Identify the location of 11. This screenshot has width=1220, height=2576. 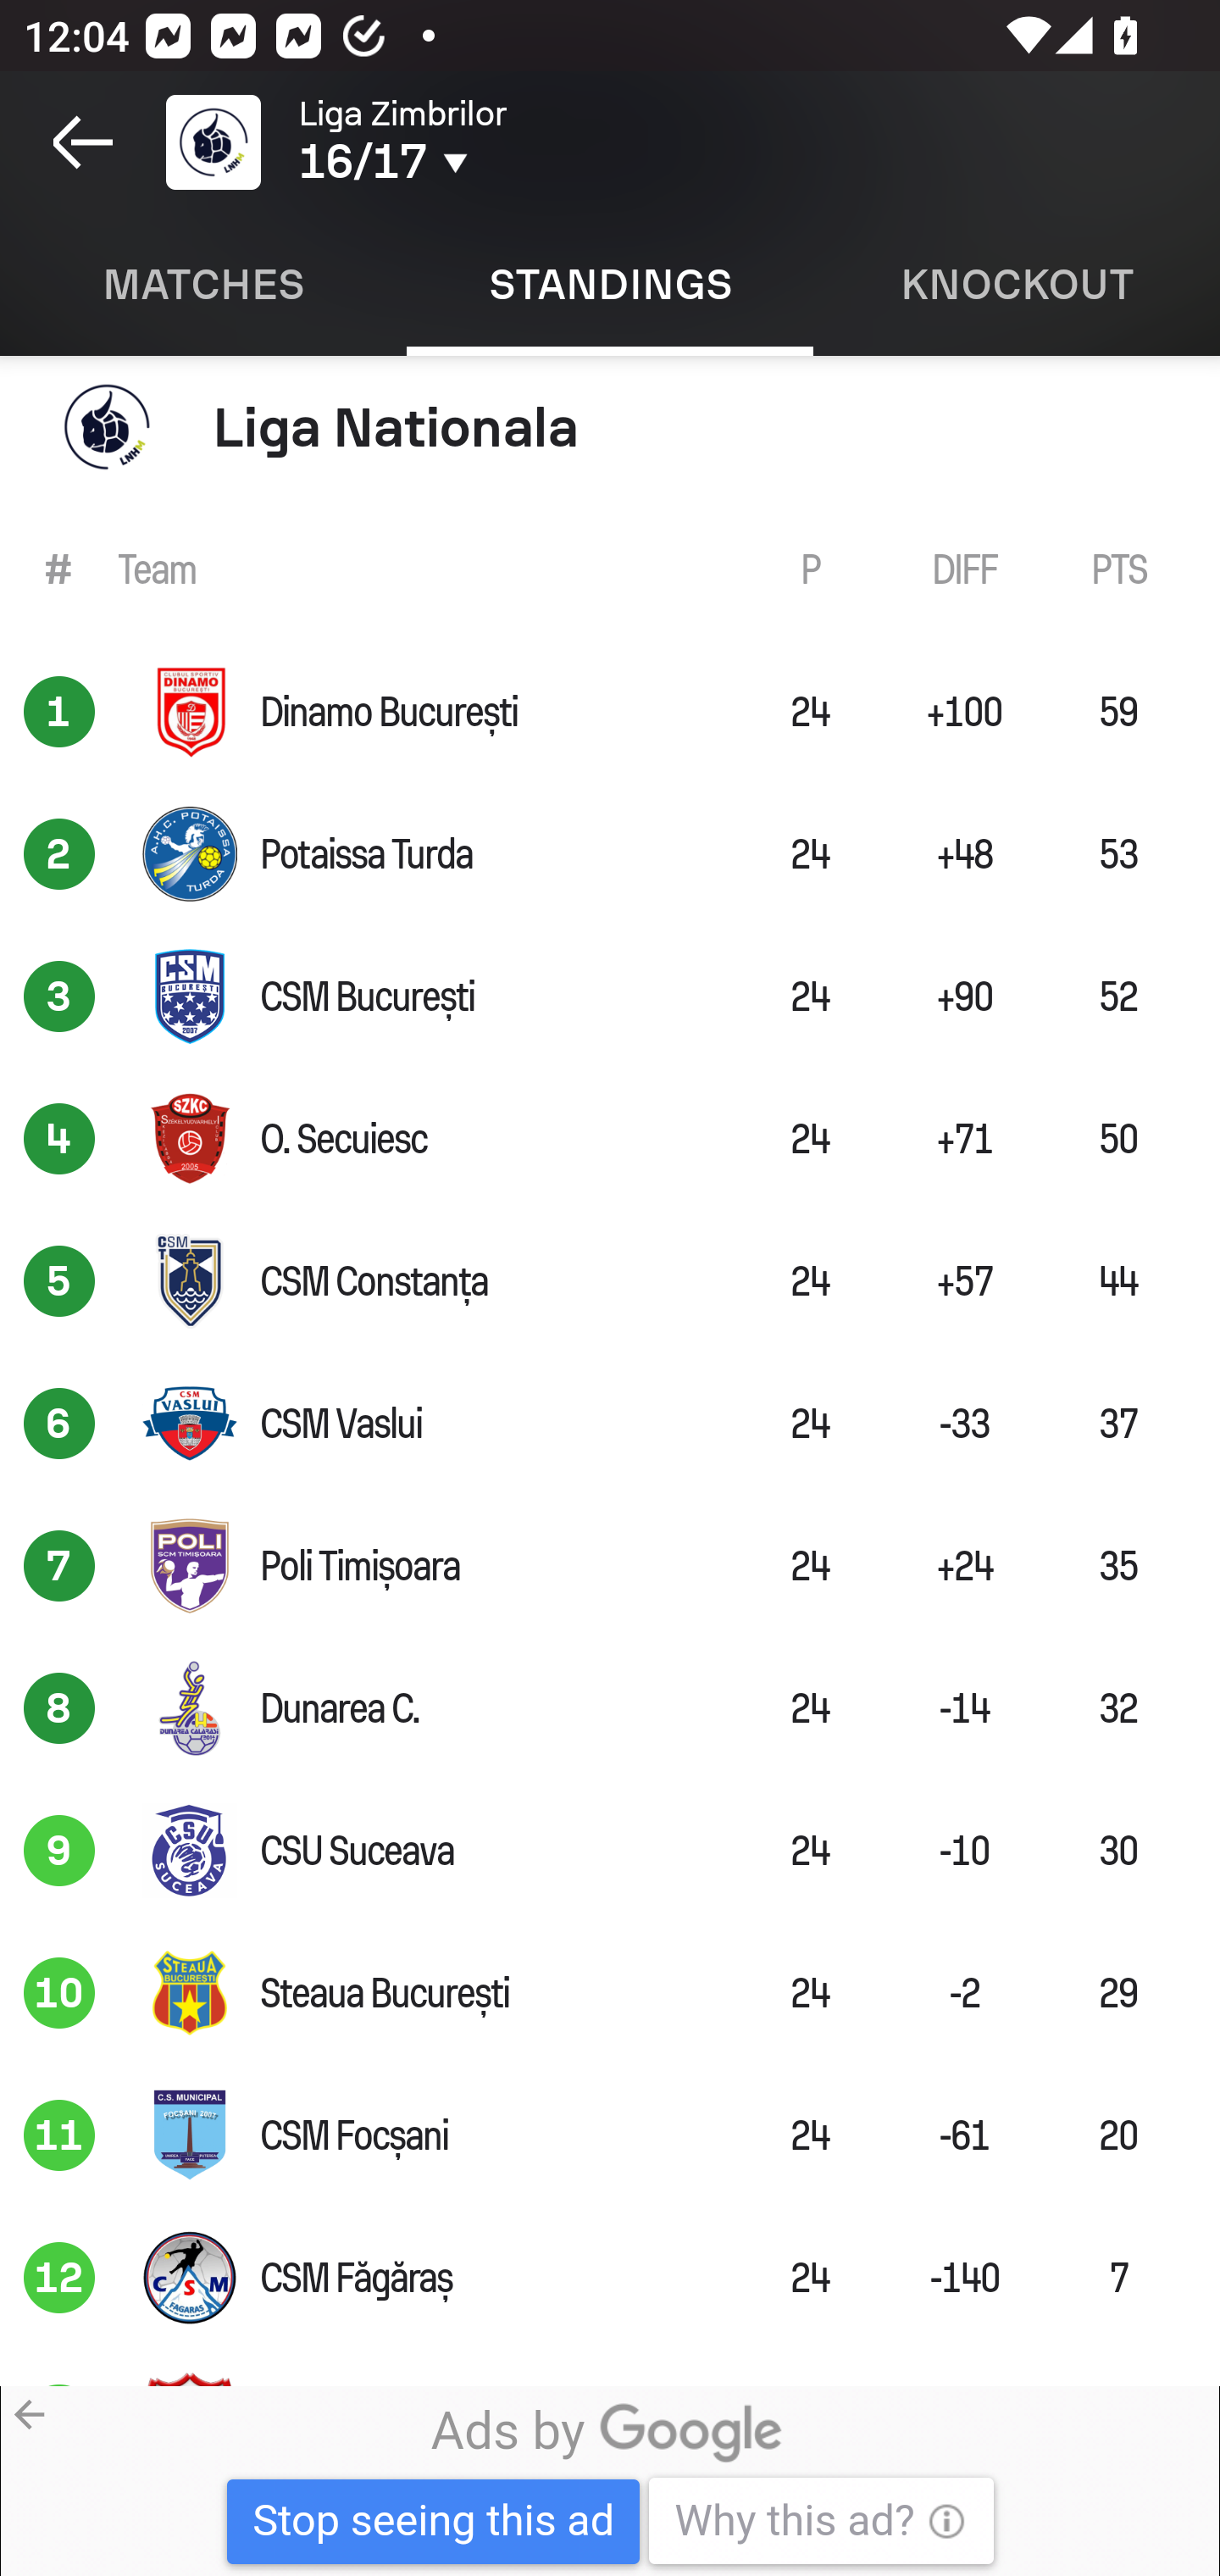
(59, 2135).